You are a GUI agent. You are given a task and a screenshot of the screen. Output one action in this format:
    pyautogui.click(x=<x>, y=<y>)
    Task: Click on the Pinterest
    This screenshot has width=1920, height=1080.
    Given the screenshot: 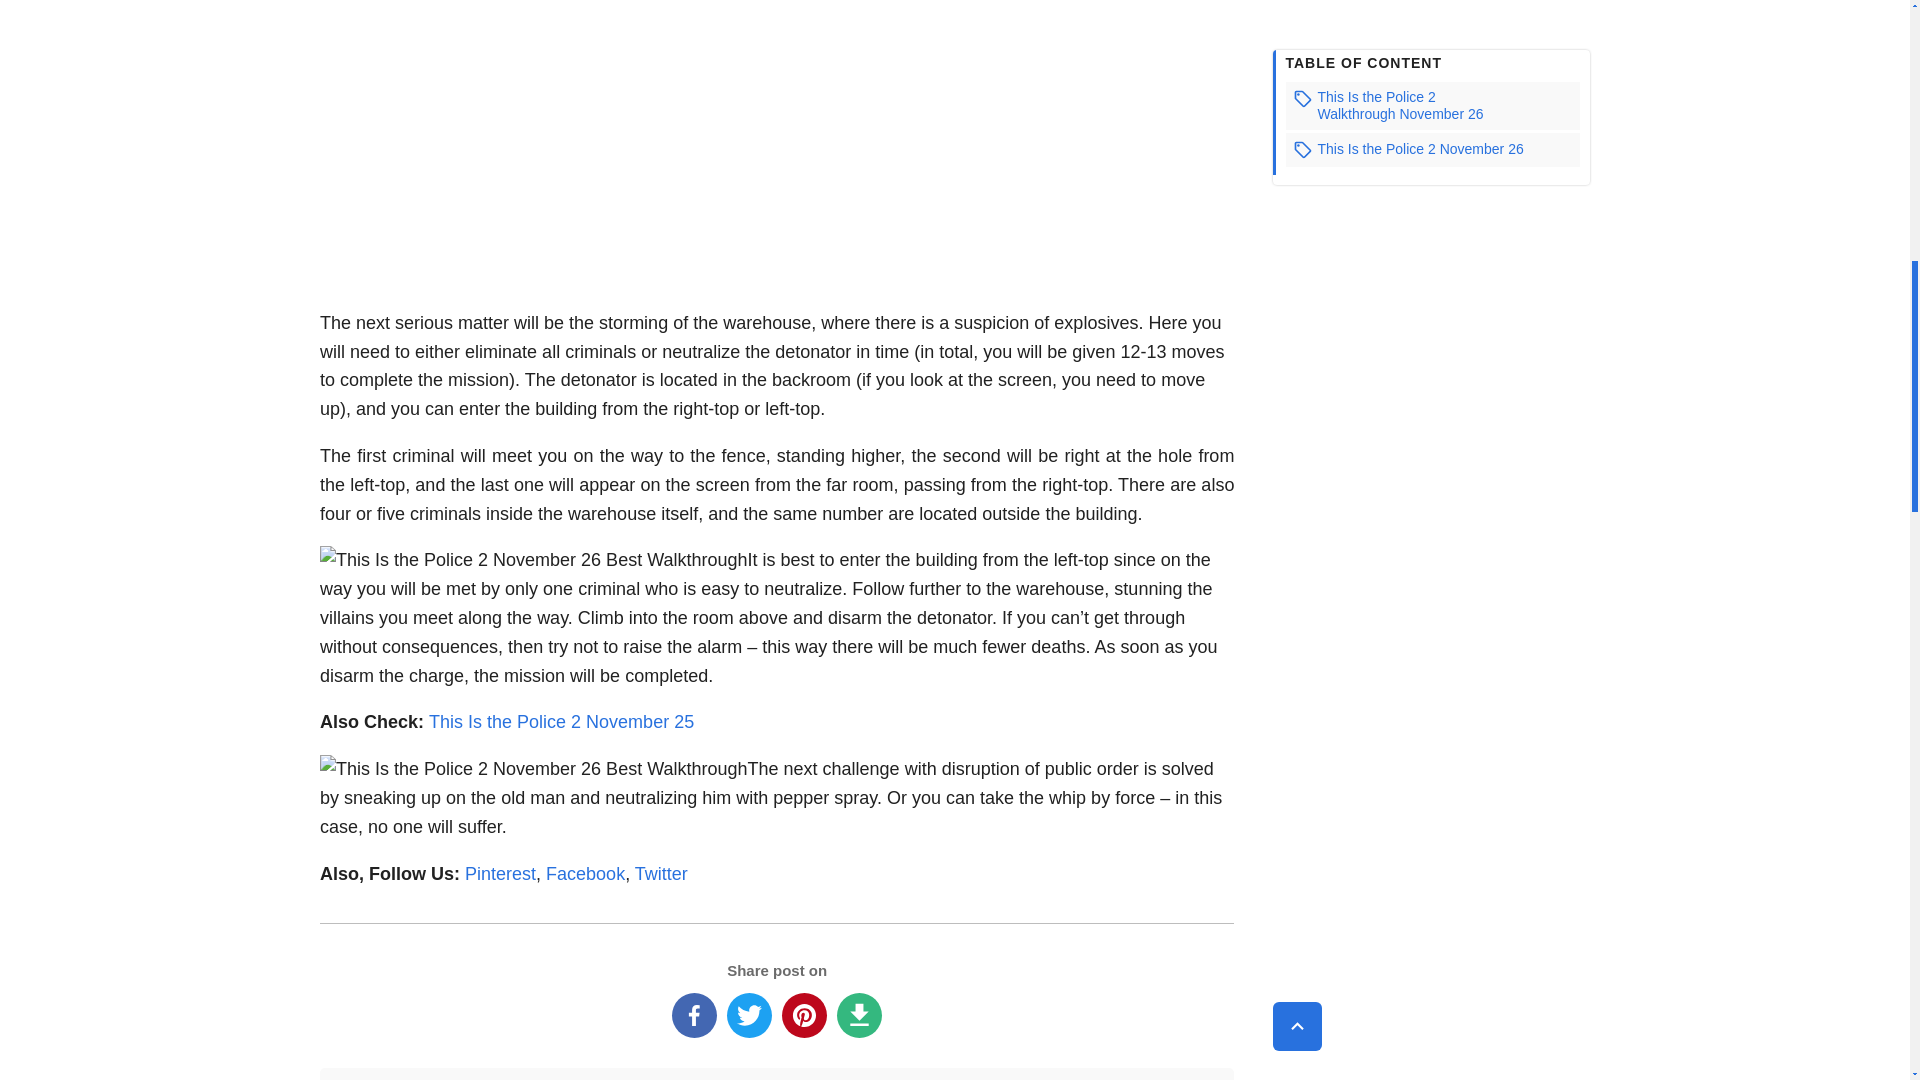 What is the action you would take?
    pyautogui.click(x=500, y=874)
    